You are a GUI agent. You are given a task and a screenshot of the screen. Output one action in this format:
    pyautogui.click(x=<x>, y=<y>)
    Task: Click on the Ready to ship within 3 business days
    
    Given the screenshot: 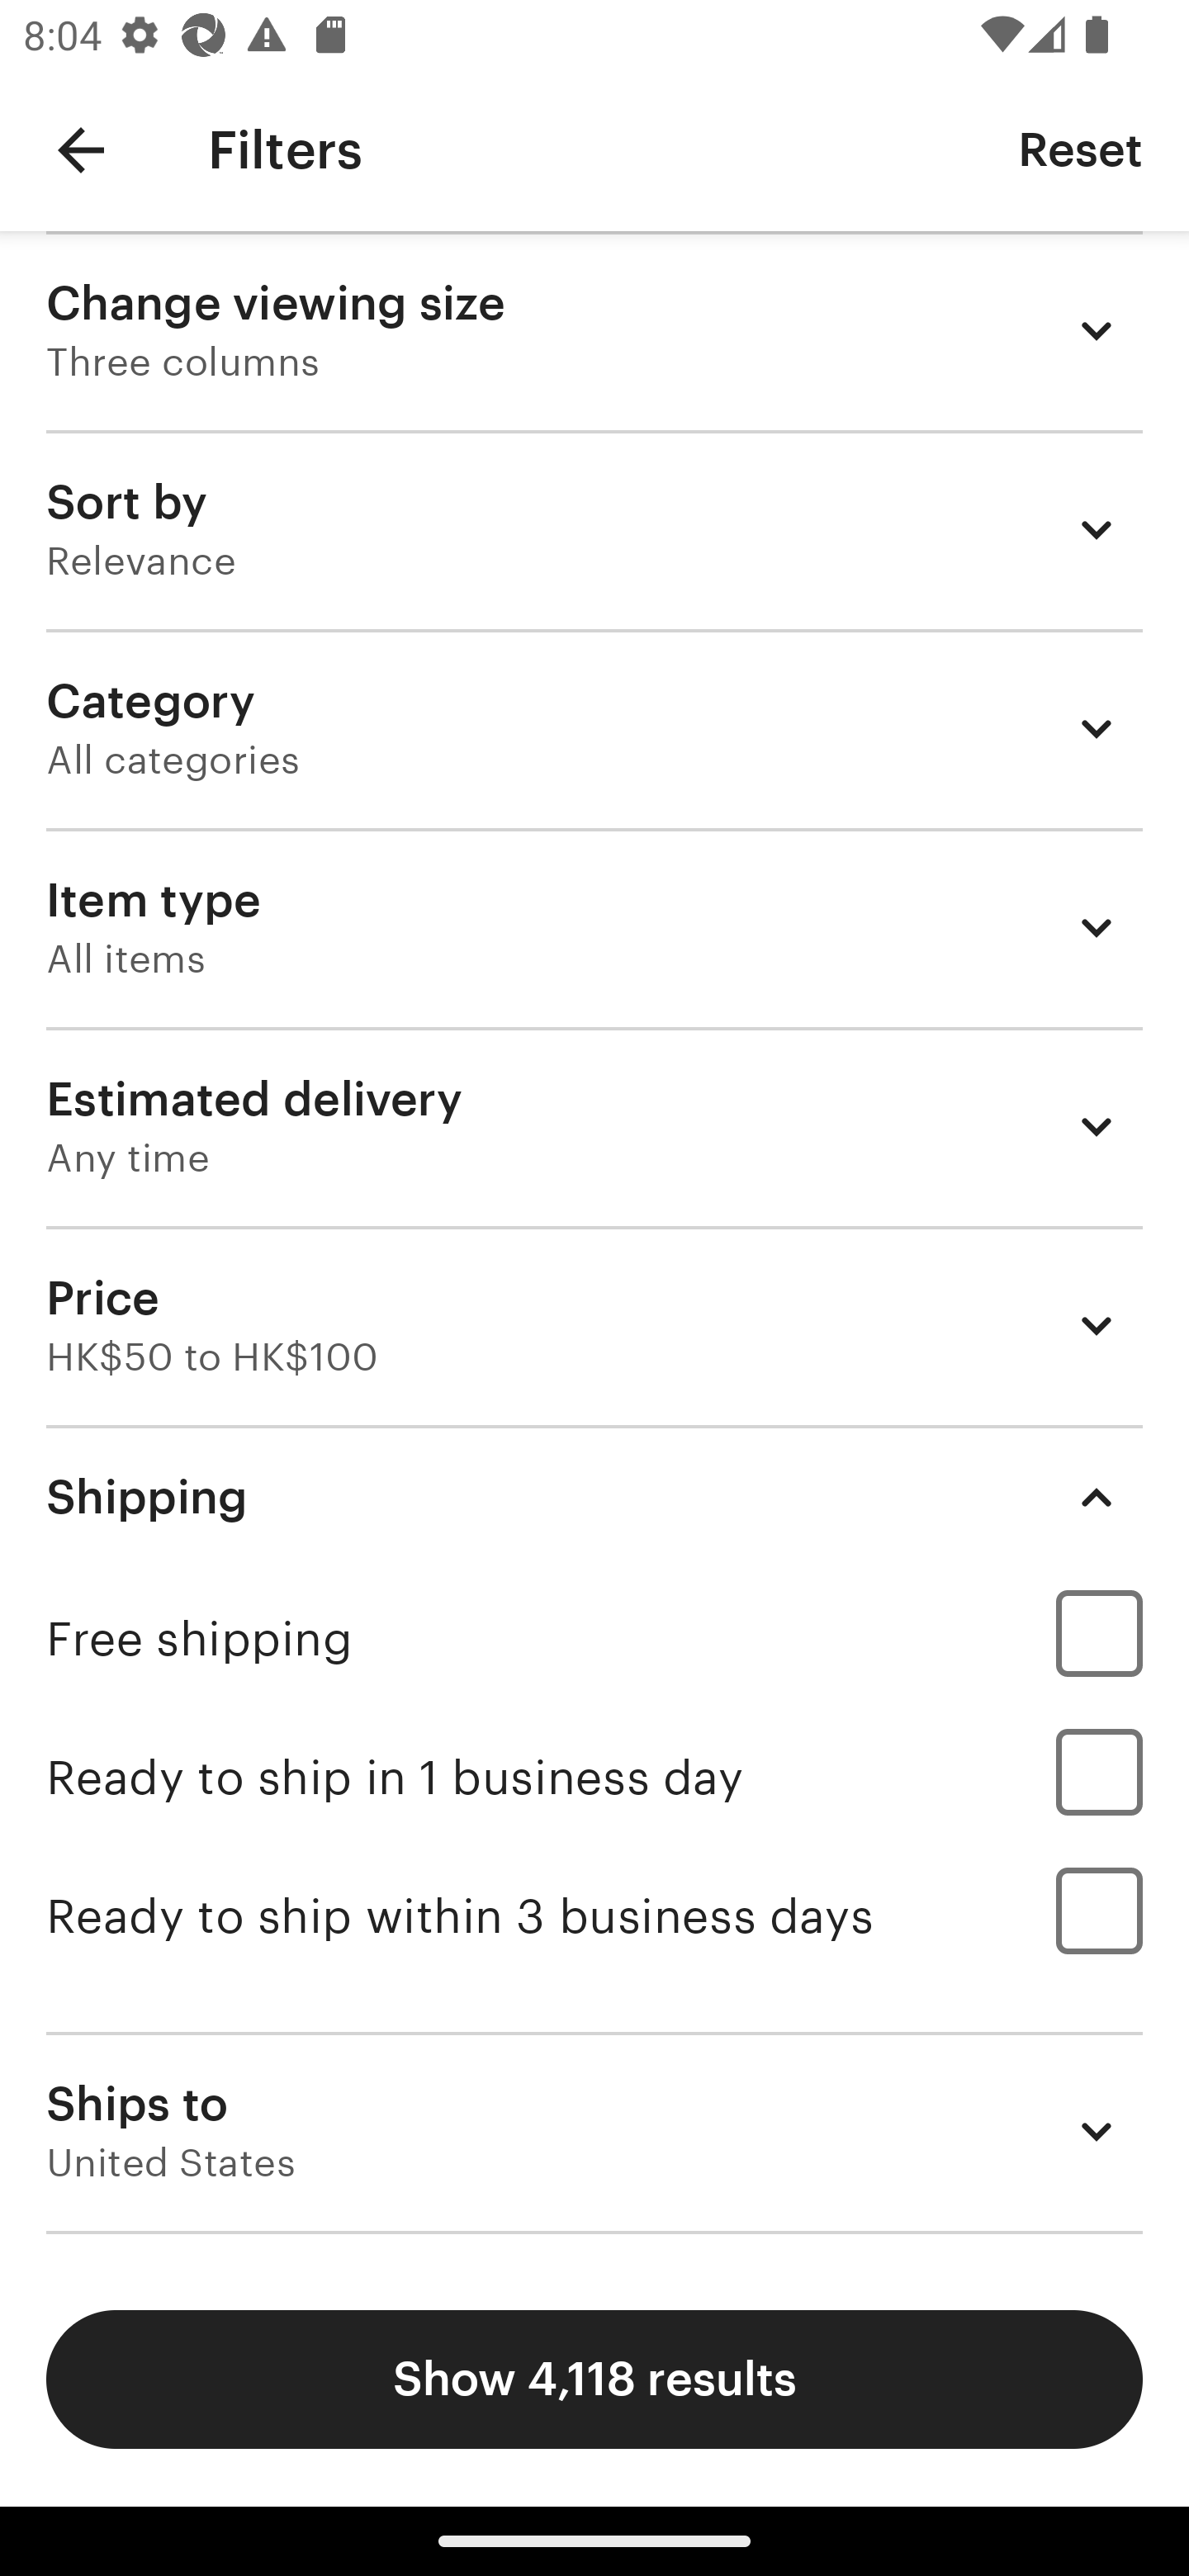 What is the action you would take?
    pyautogui.click(x=594, y=1916)
    